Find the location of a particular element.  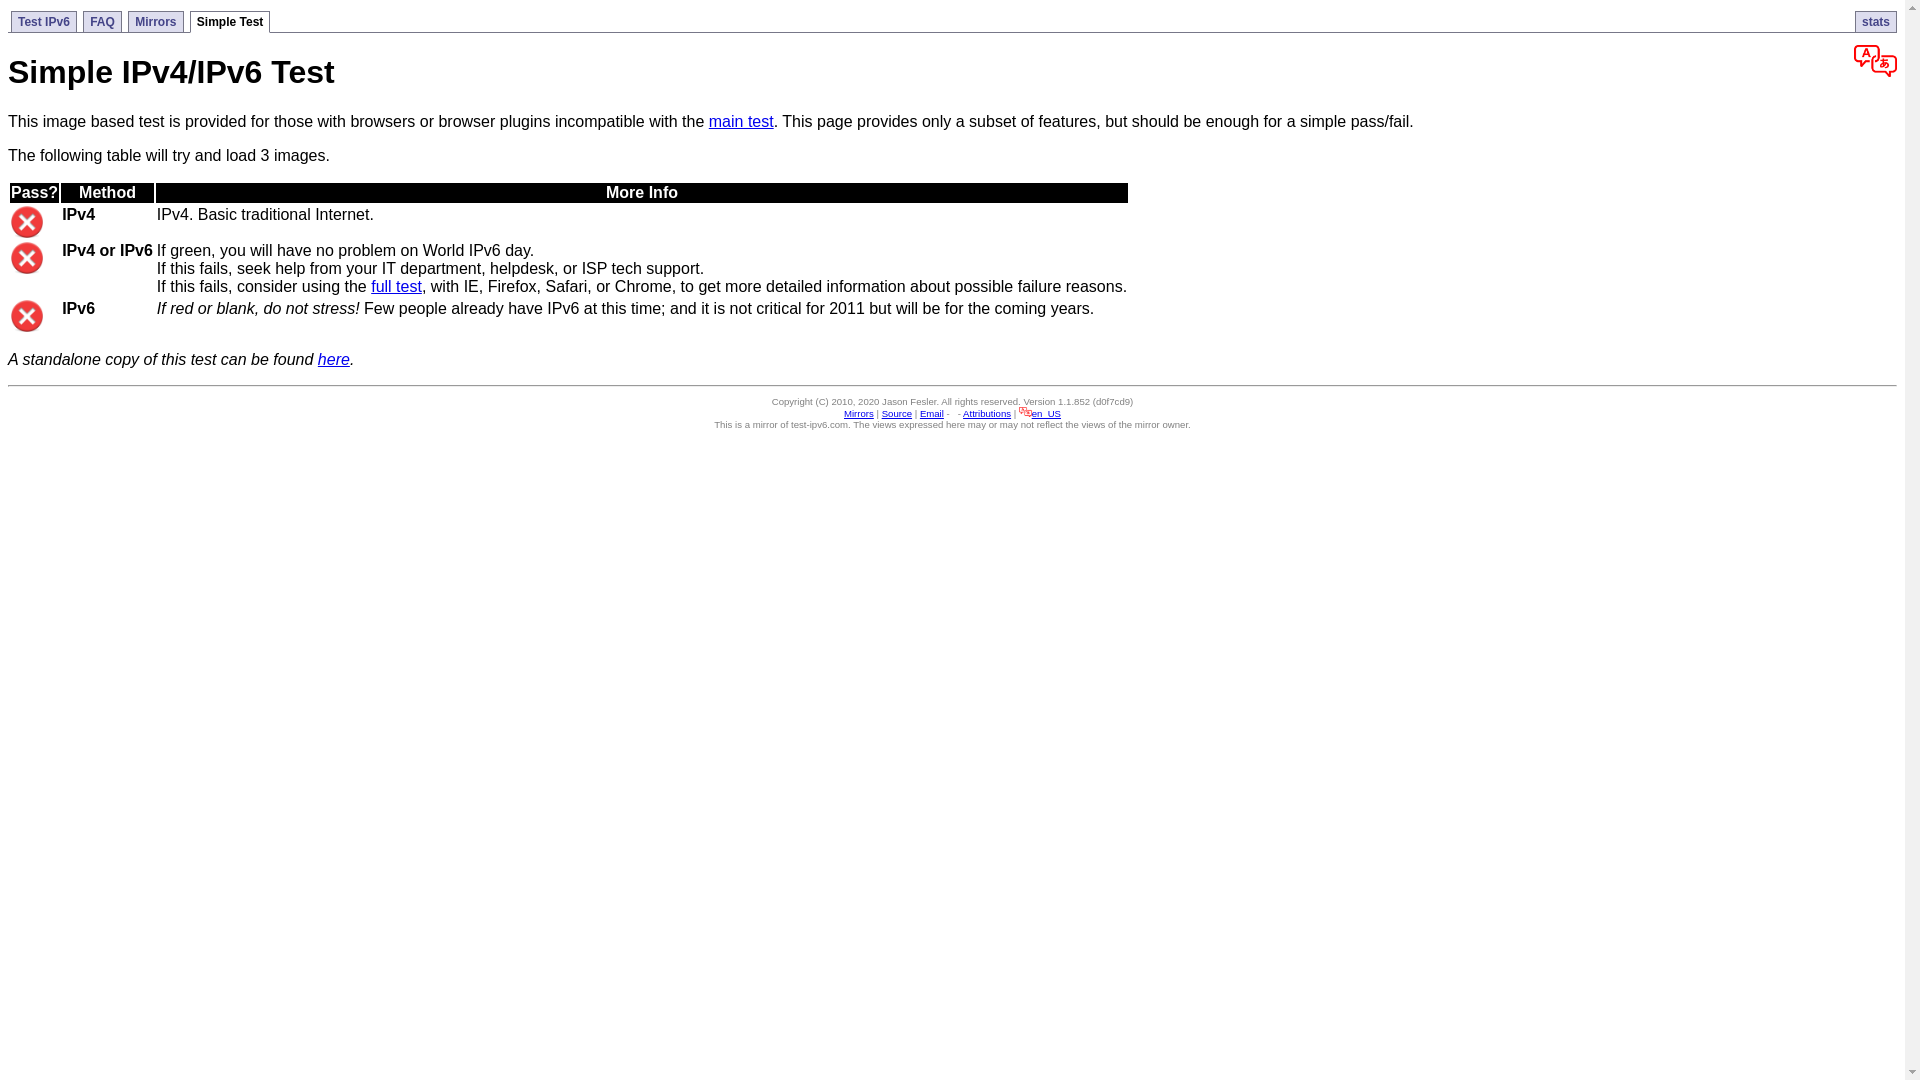

Mirrors is located at coordinates (859, 414).